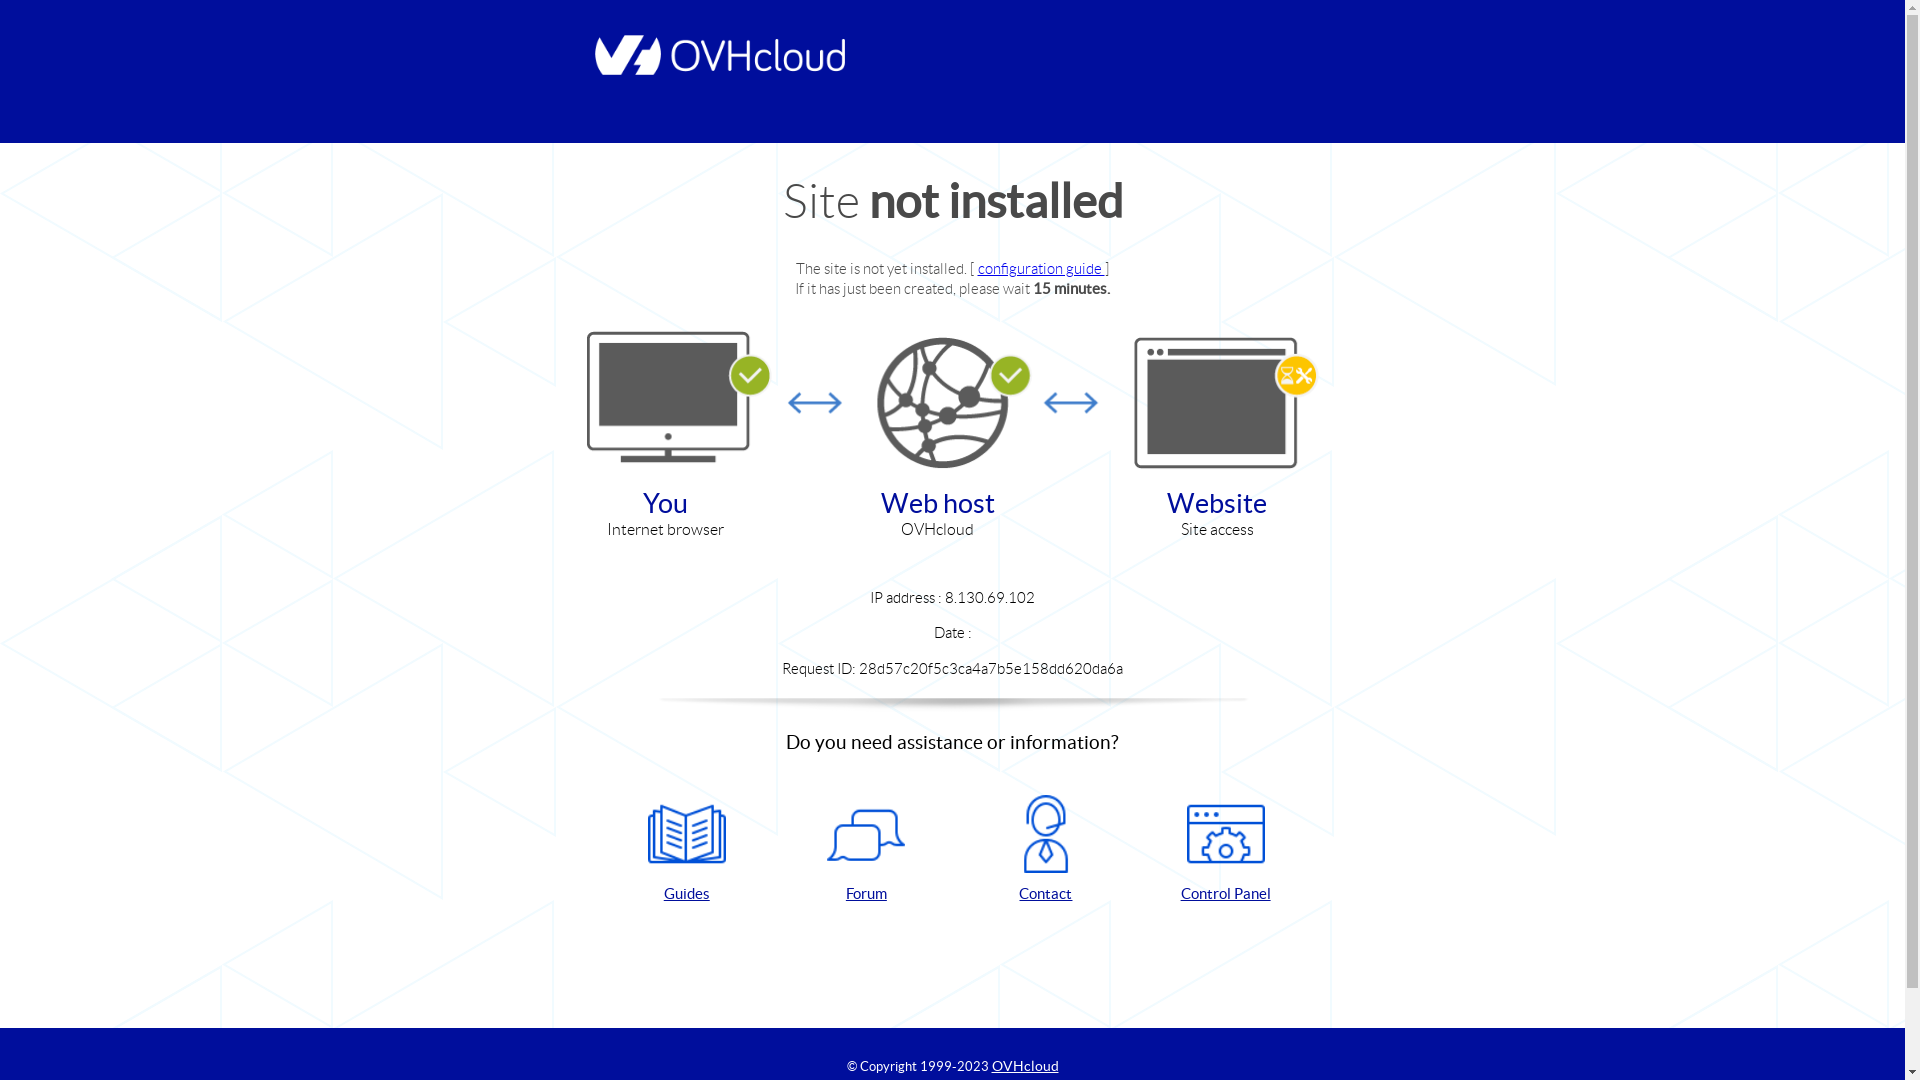 This screenshot has height=1080, width=1920. I want to click on Forum, so click(866, 850).